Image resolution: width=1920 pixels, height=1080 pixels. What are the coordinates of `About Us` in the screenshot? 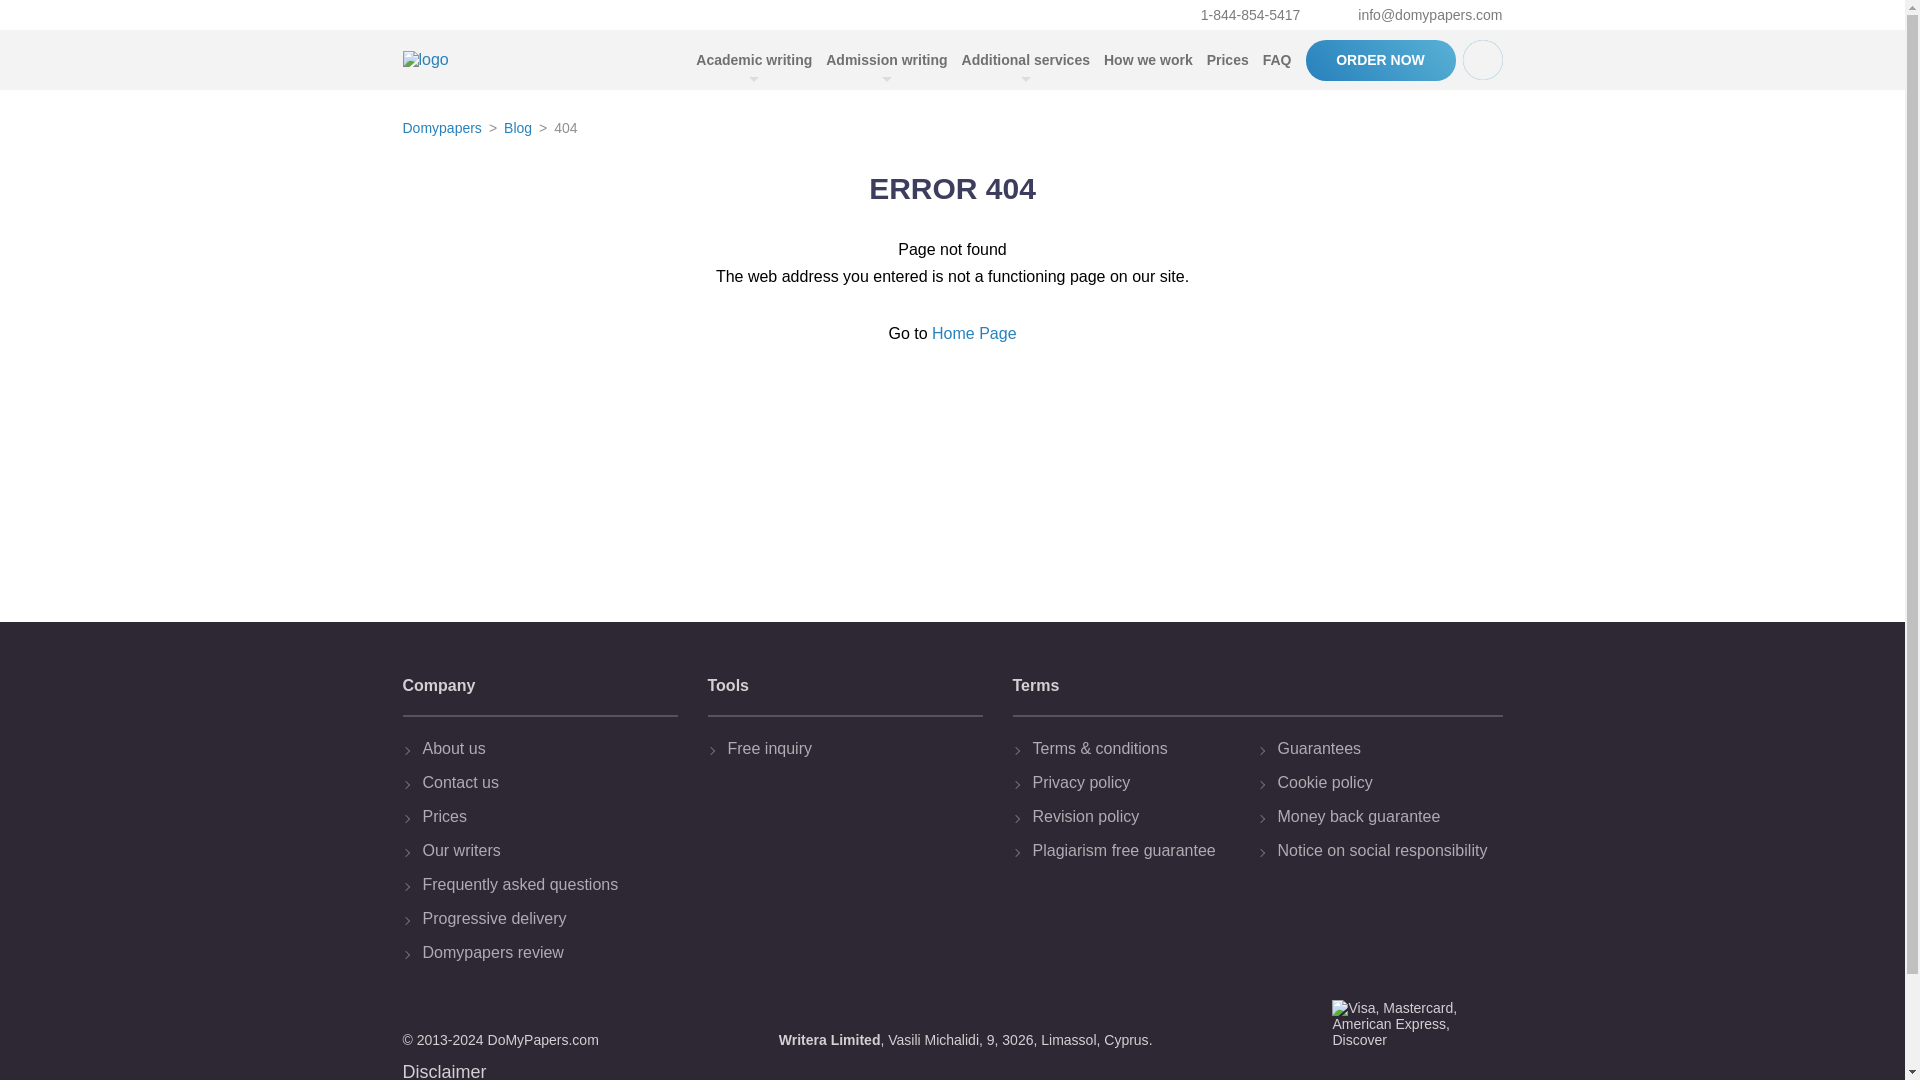 It's located at (544, 748).